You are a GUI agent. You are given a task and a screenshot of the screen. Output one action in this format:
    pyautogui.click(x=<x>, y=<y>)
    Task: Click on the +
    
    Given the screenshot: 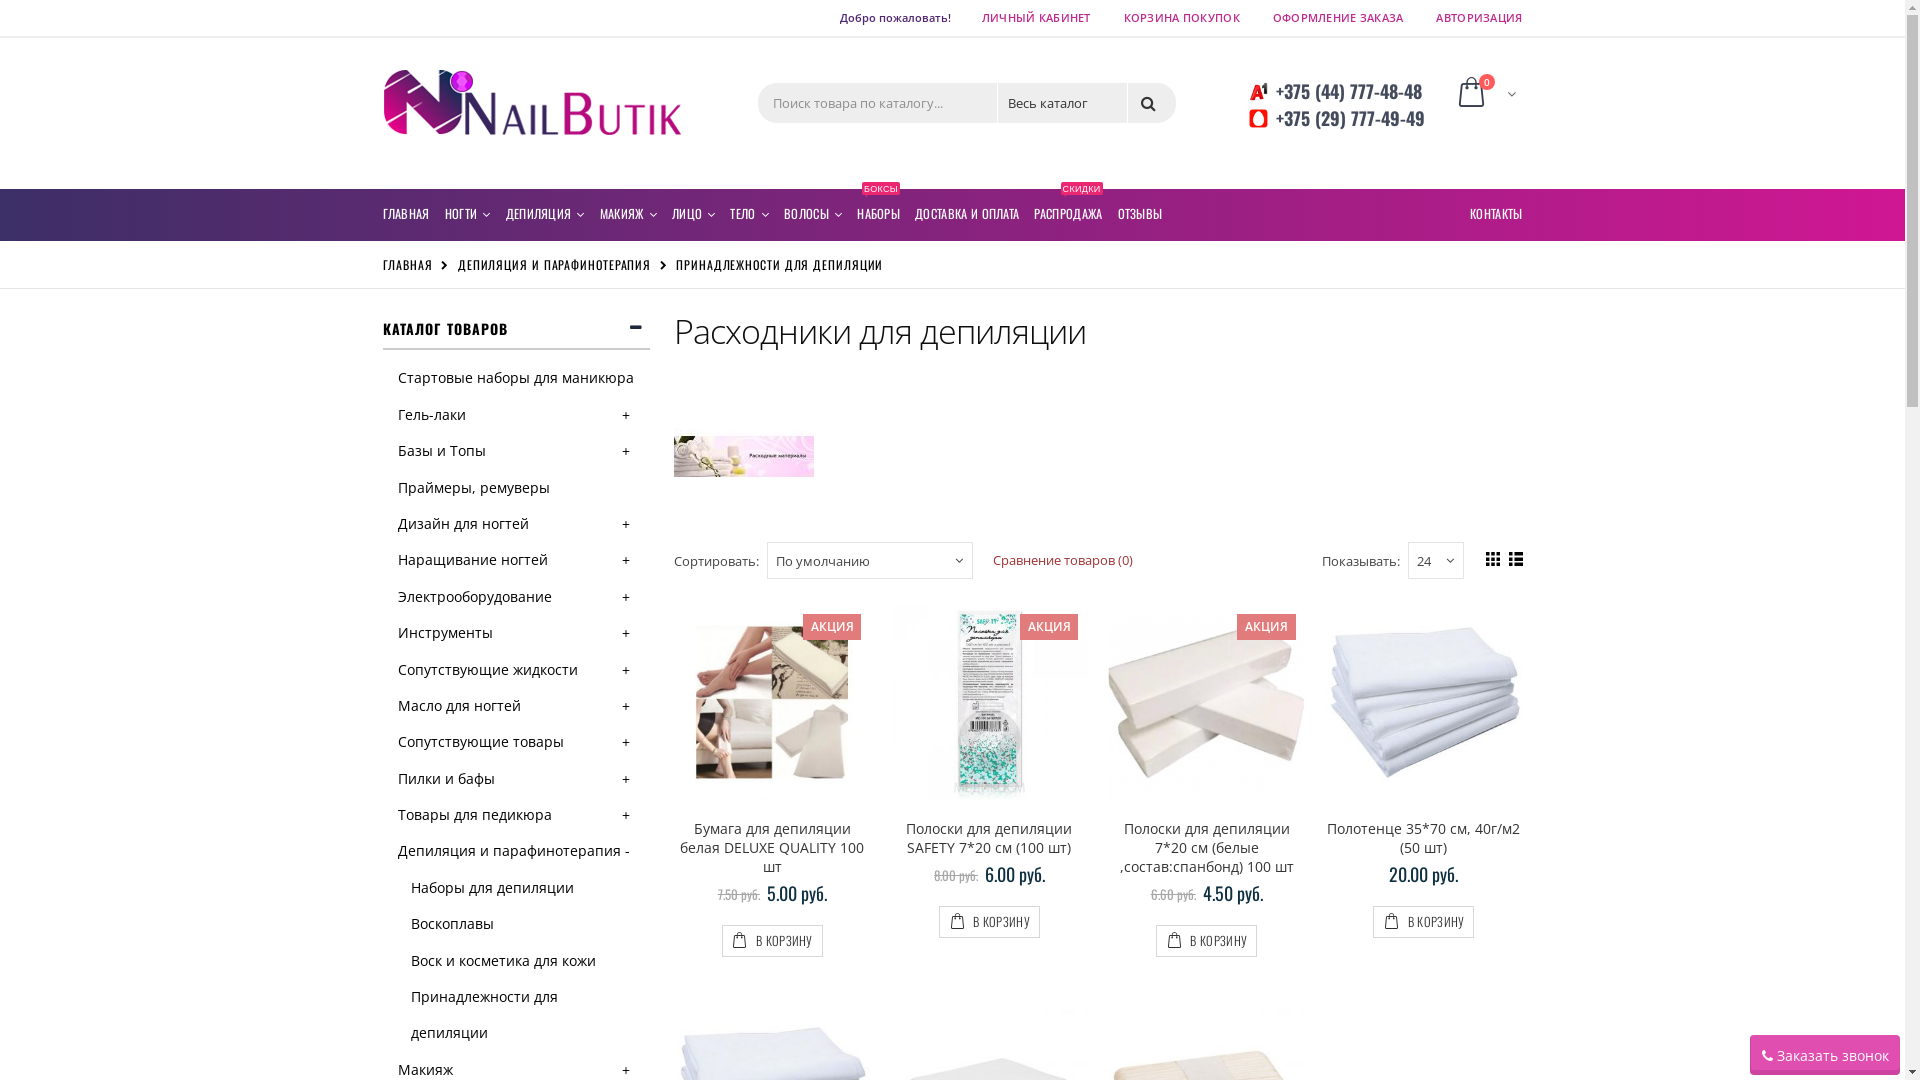 What is the action you would take?
    pyautogui.click(x=628, y=779)
    